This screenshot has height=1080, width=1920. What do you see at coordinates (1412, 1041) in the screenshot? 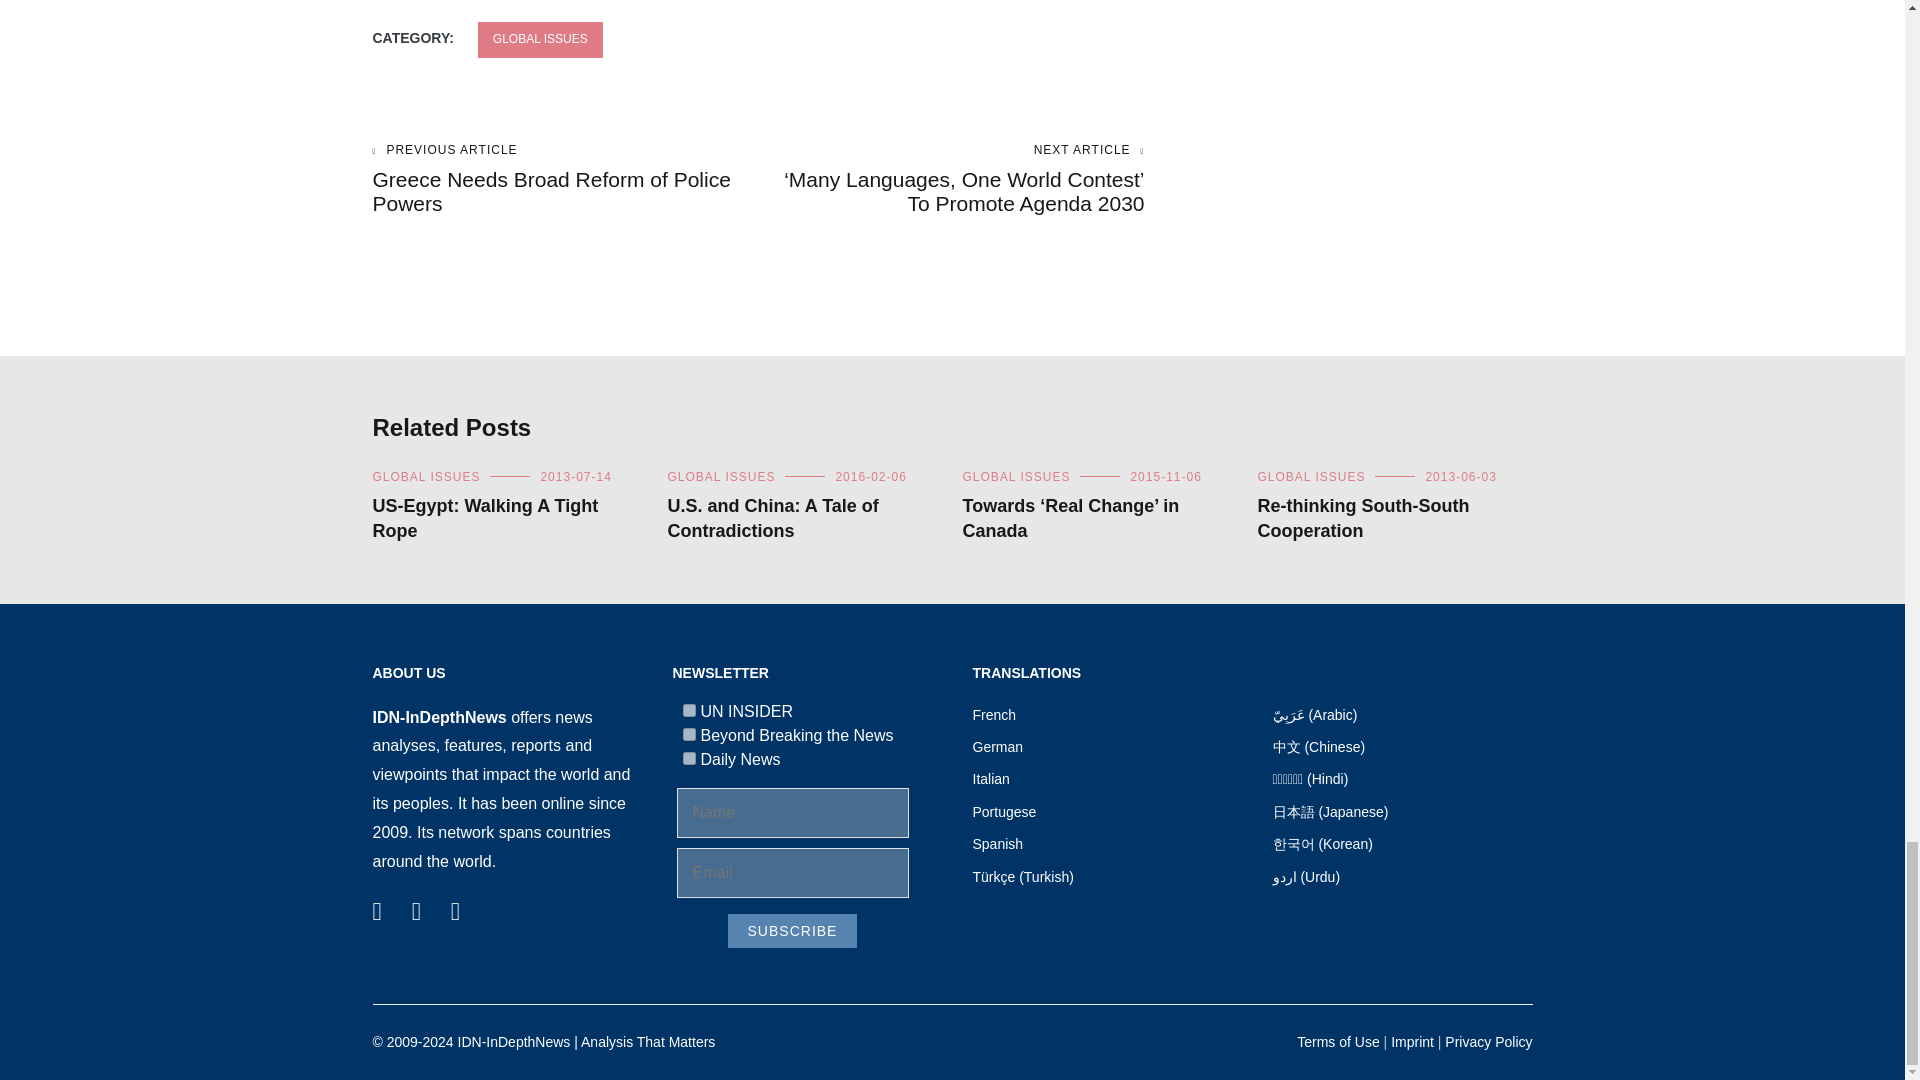
I see `Imprint` at bounding box center [1412, 1041].